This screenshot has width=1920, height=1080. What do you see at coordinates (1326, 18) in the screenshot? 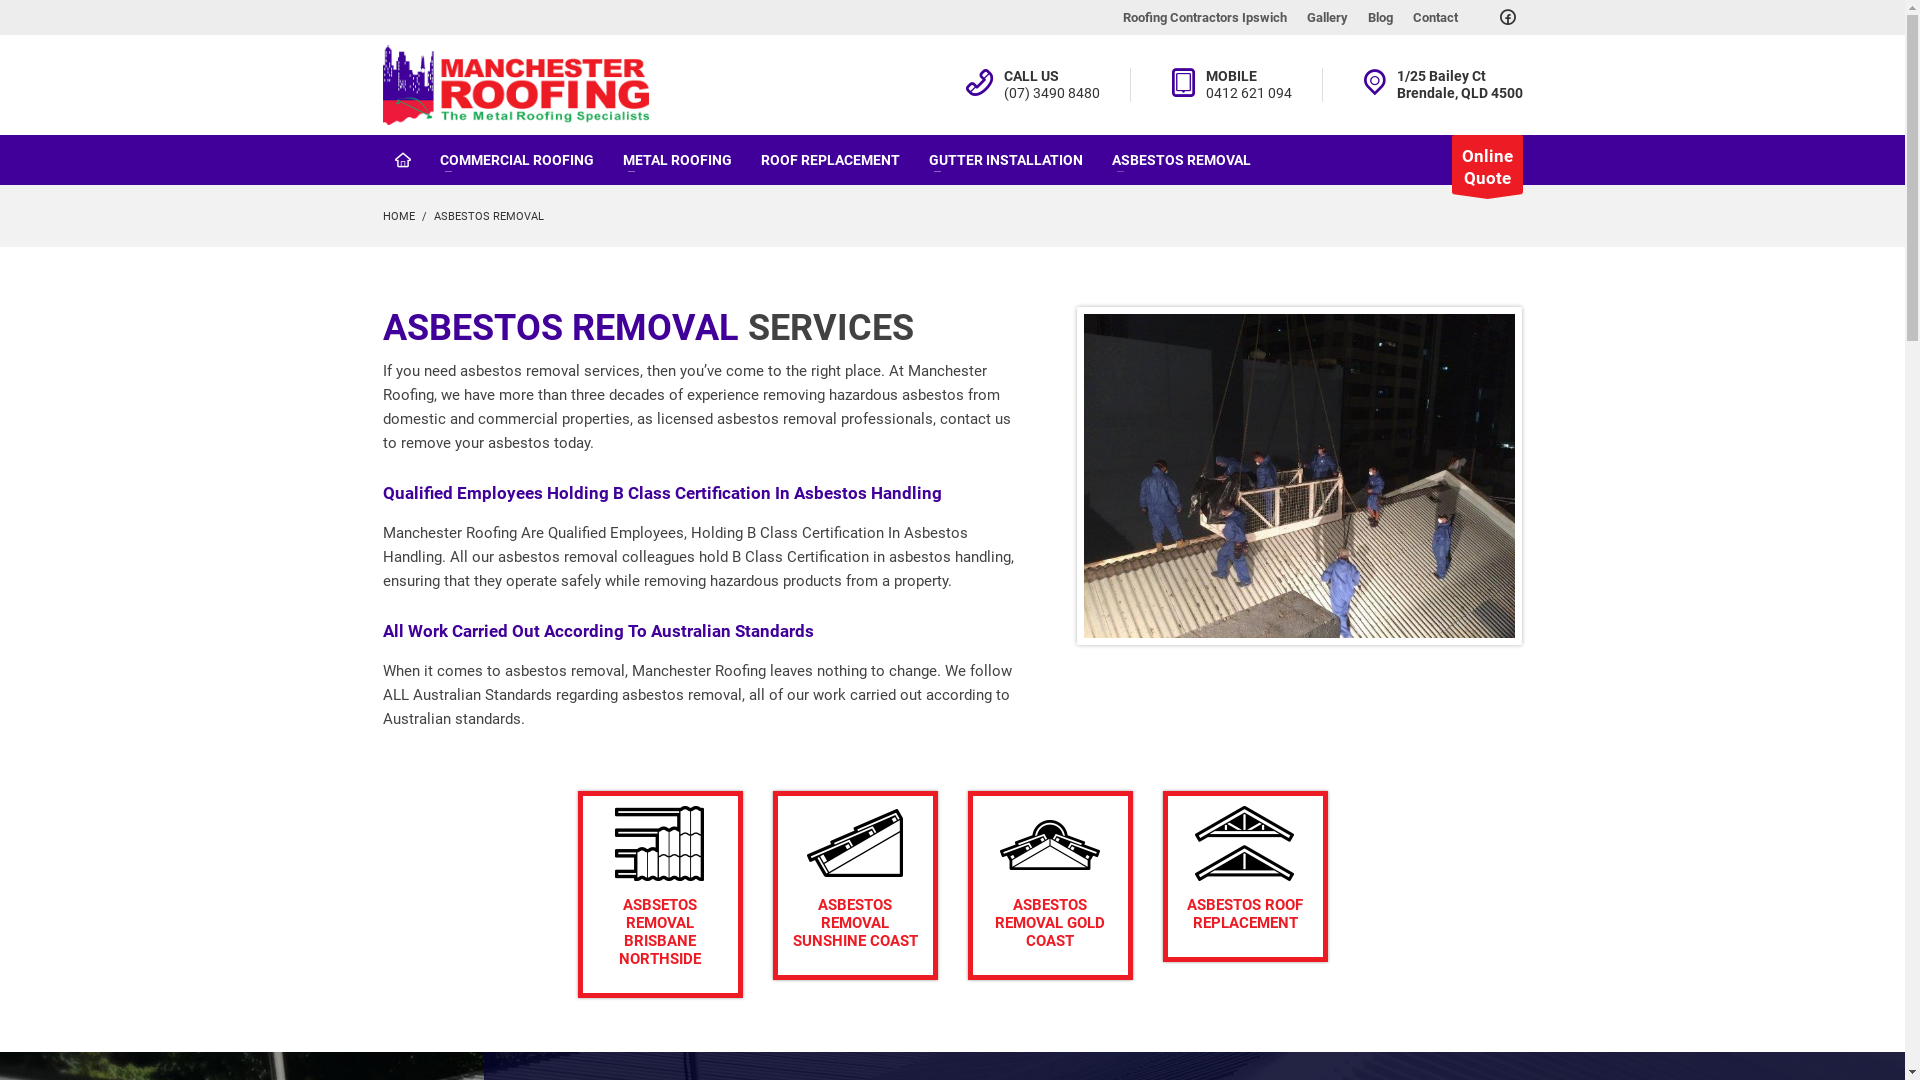
I see `Gallery` at bounding box center [1326, 18].